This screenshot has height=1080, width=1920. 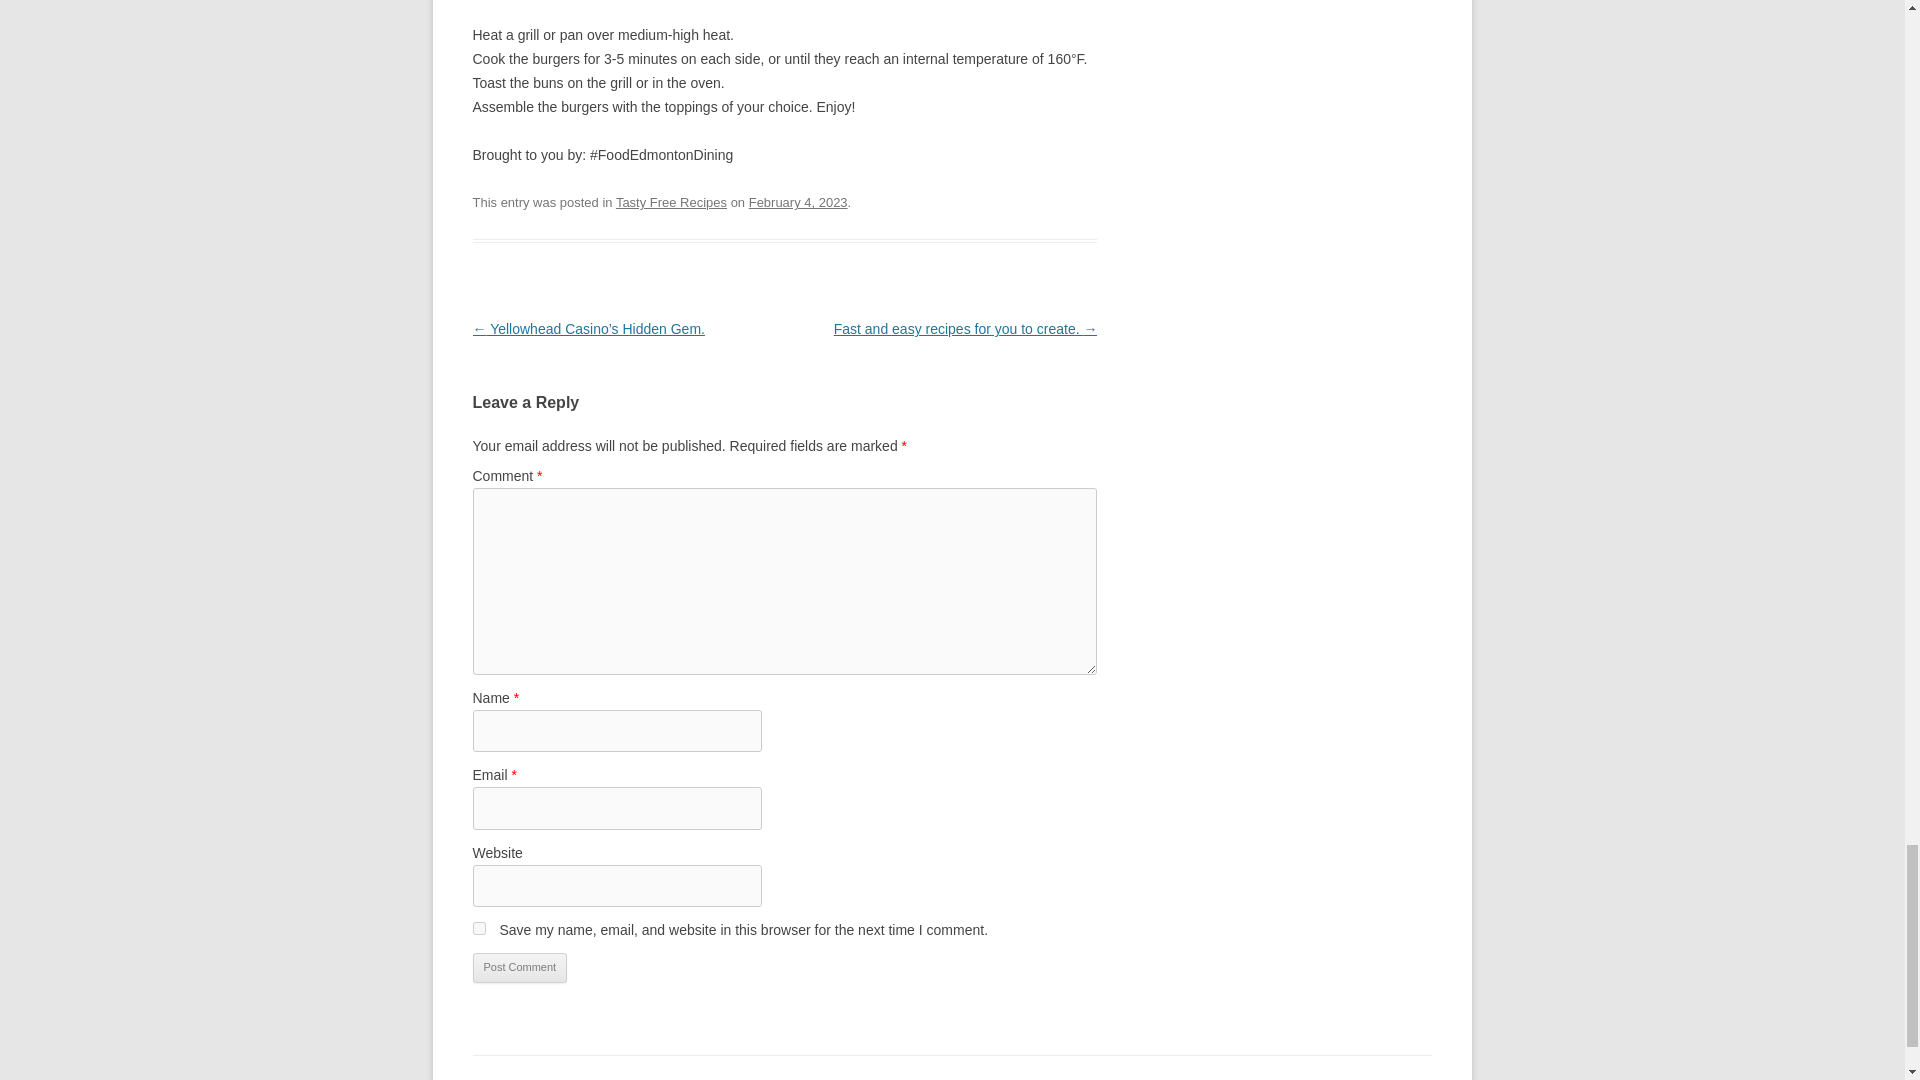 What do you see at coordinates (798, 202) in the screenshot?
I see `8:26 pm` at bounding box center [798, 202].